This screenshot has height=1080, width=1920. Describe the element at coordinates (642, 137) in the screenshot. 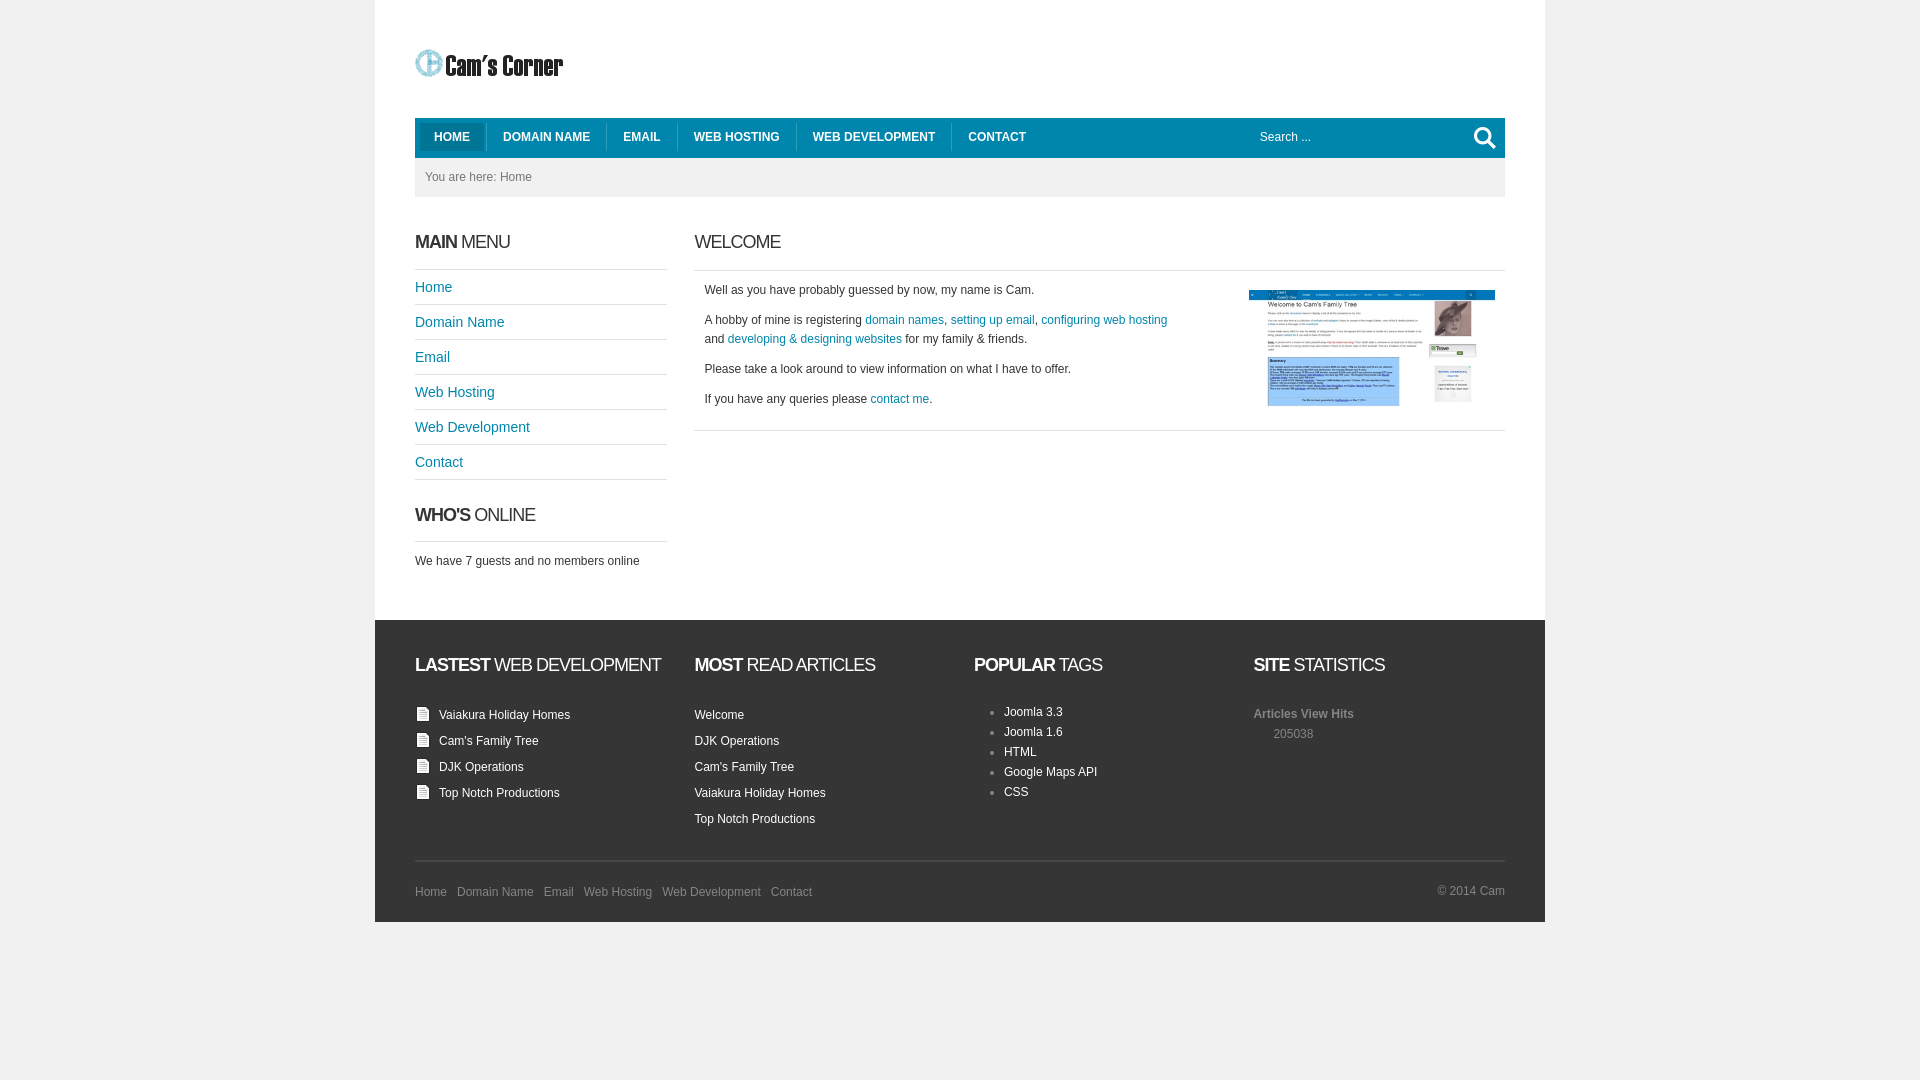

I see `EMAIL` at that location.